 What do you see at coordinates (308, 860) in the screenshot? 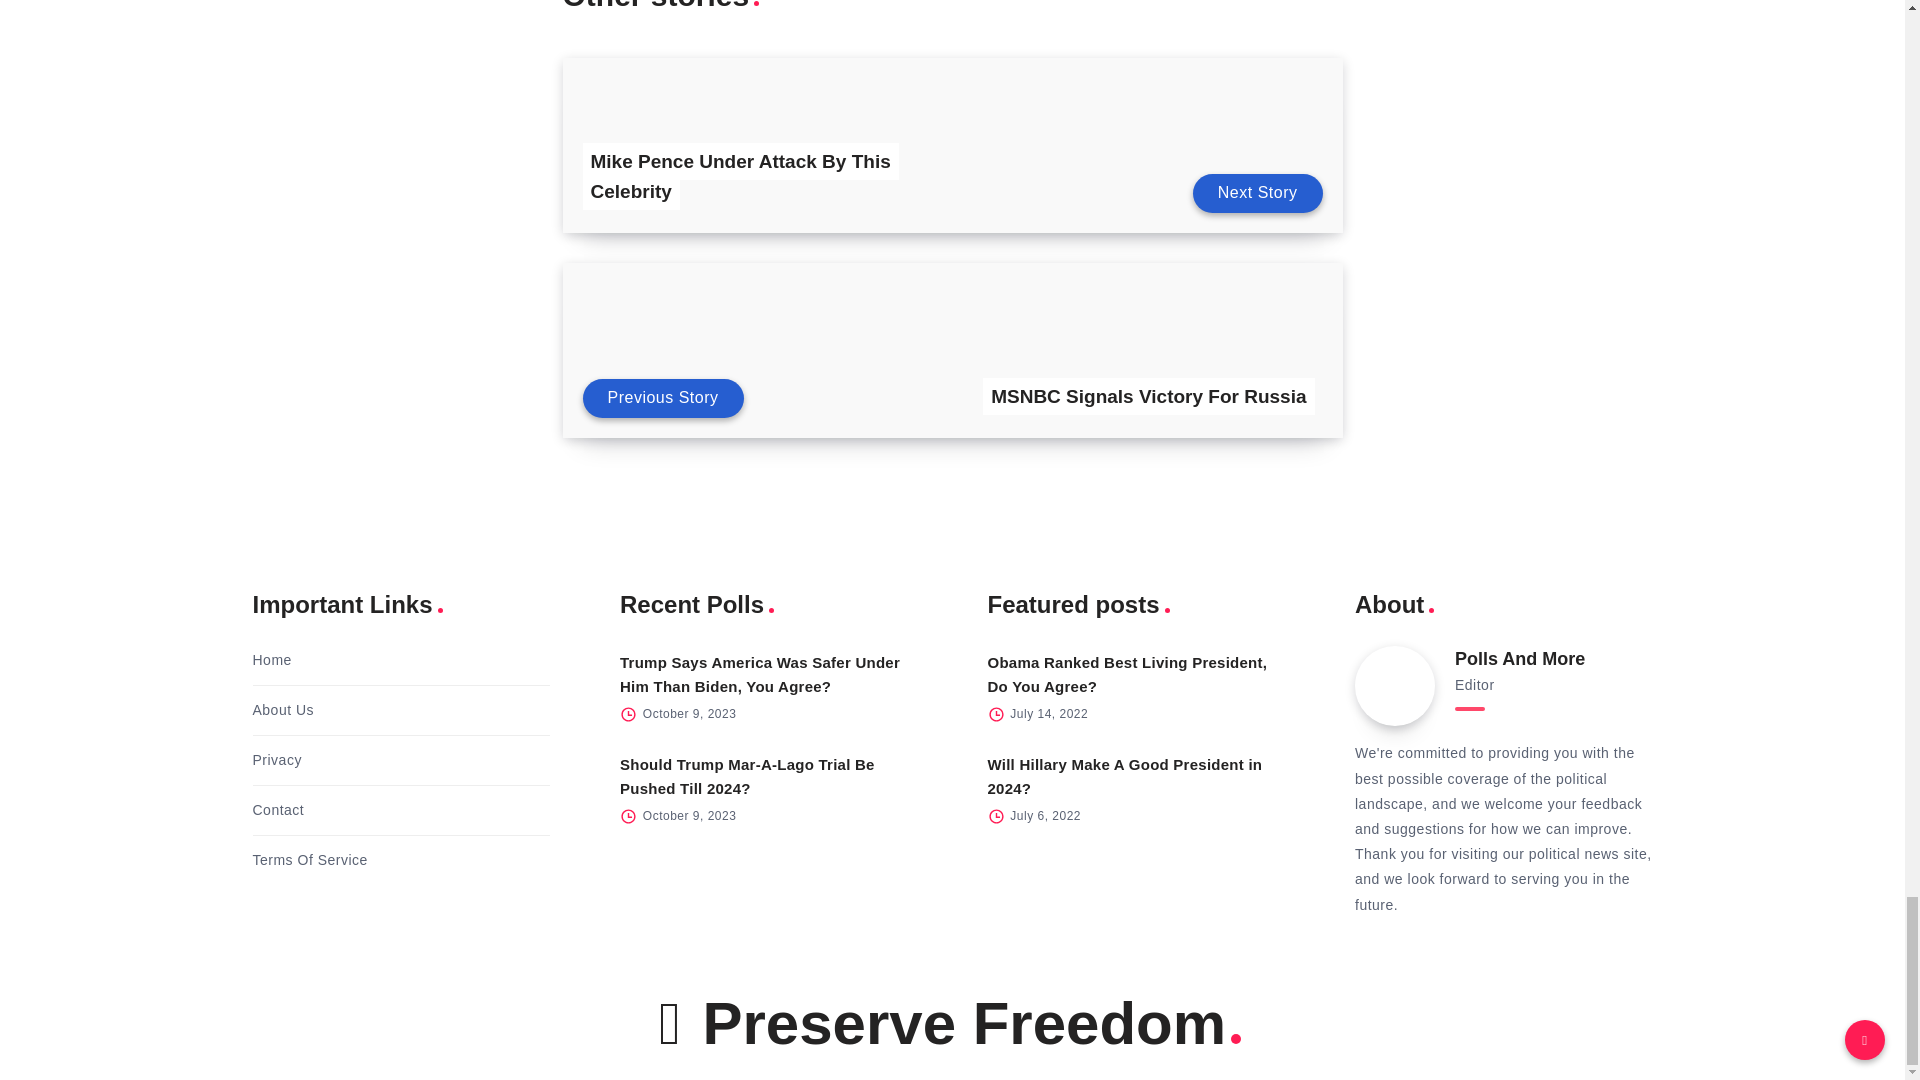
I see `Terms Of Service` at bounding box center [308, 860].